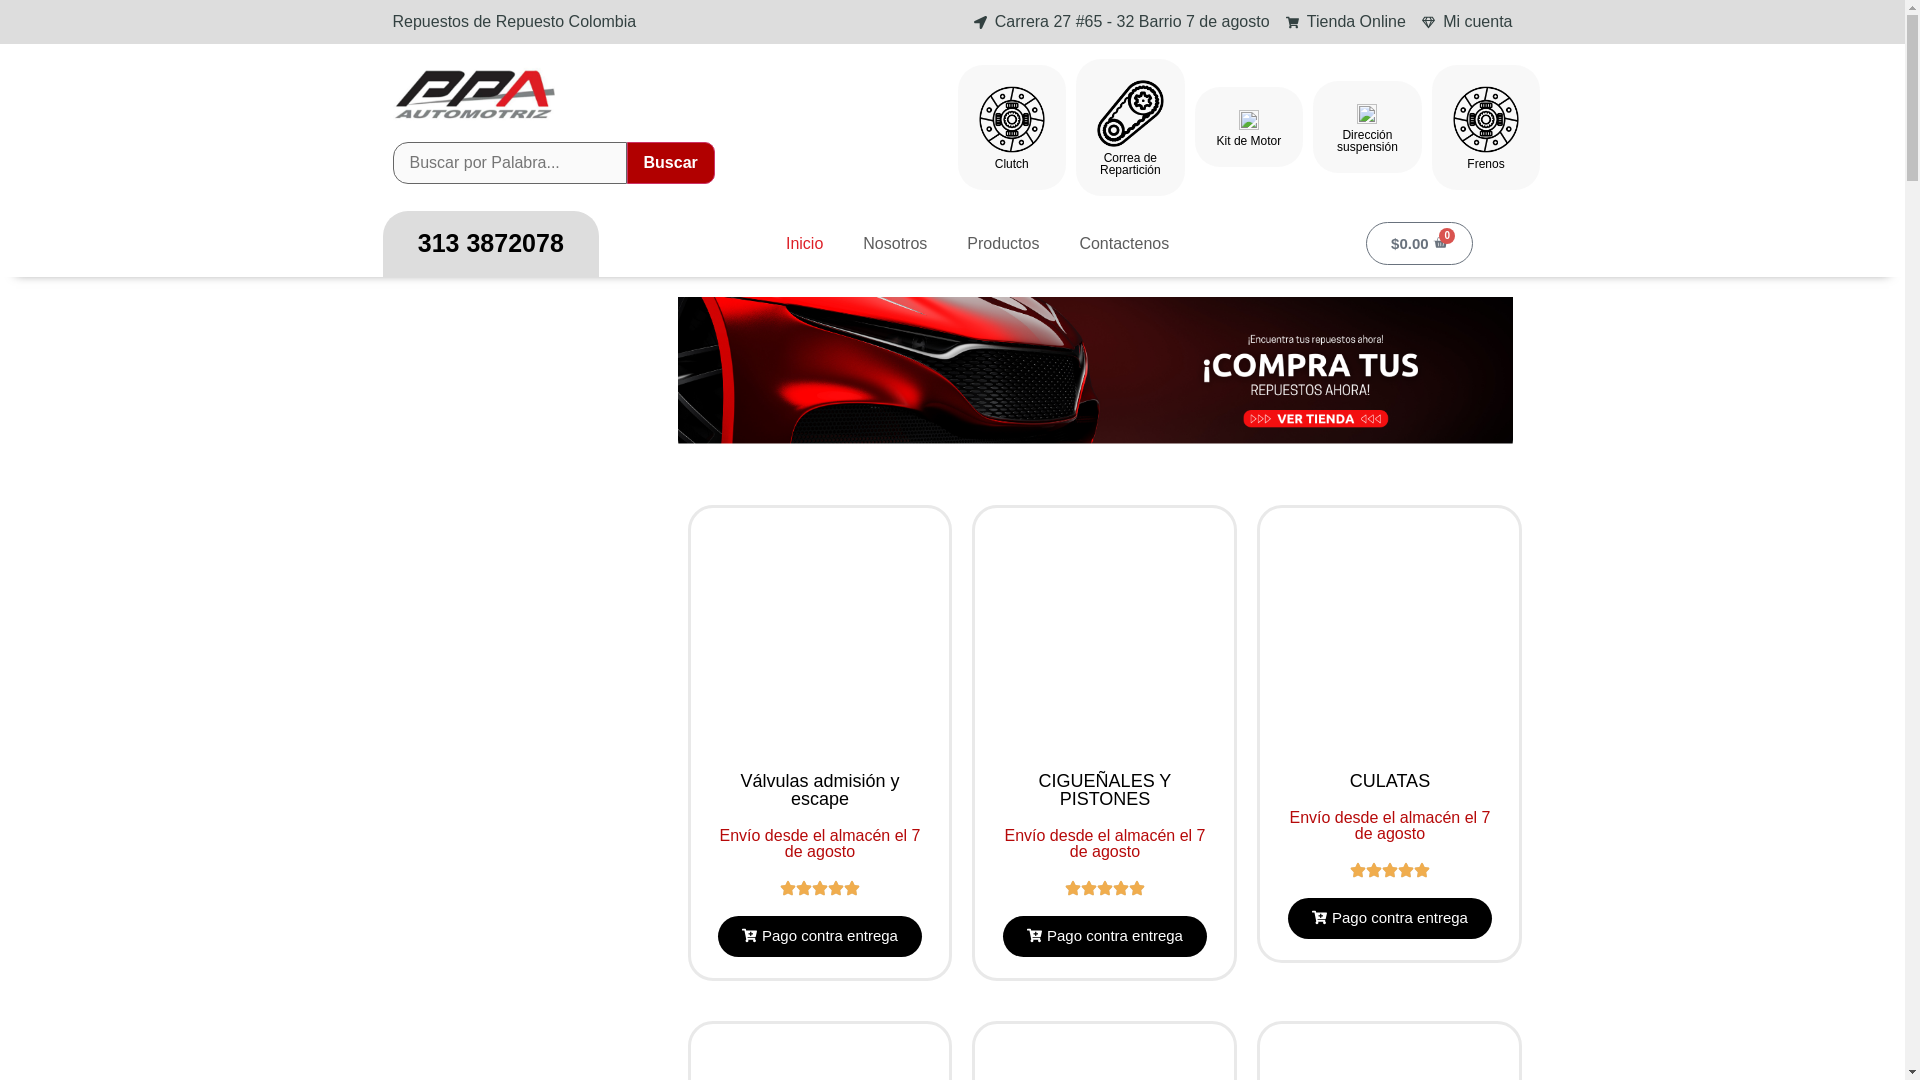 The height and width of the screenshot is (1080, 1920). What do you see at coordinates (1124, 244) in the screenshot?
I see `Contactenos` at bounding box center [1124, 244].